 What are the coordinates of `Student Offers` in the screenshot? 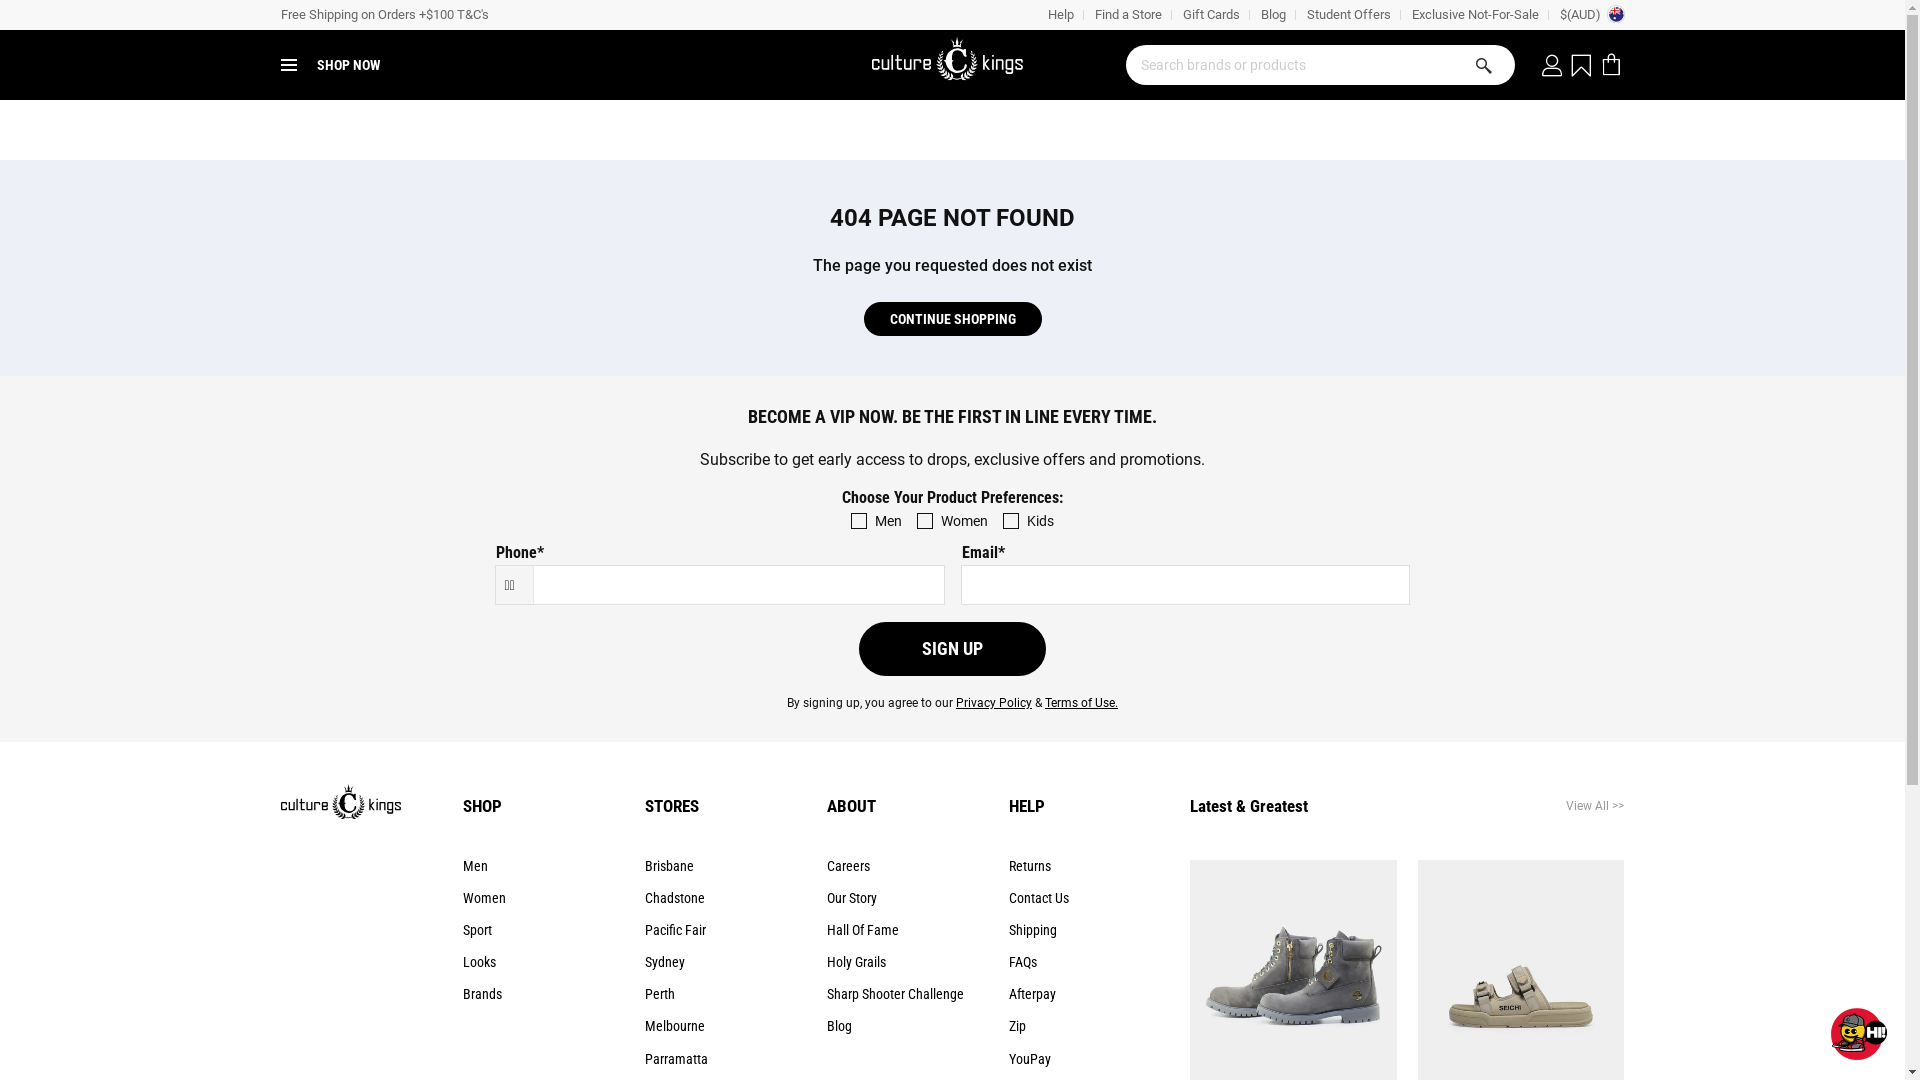 It's located at (1348, 15).